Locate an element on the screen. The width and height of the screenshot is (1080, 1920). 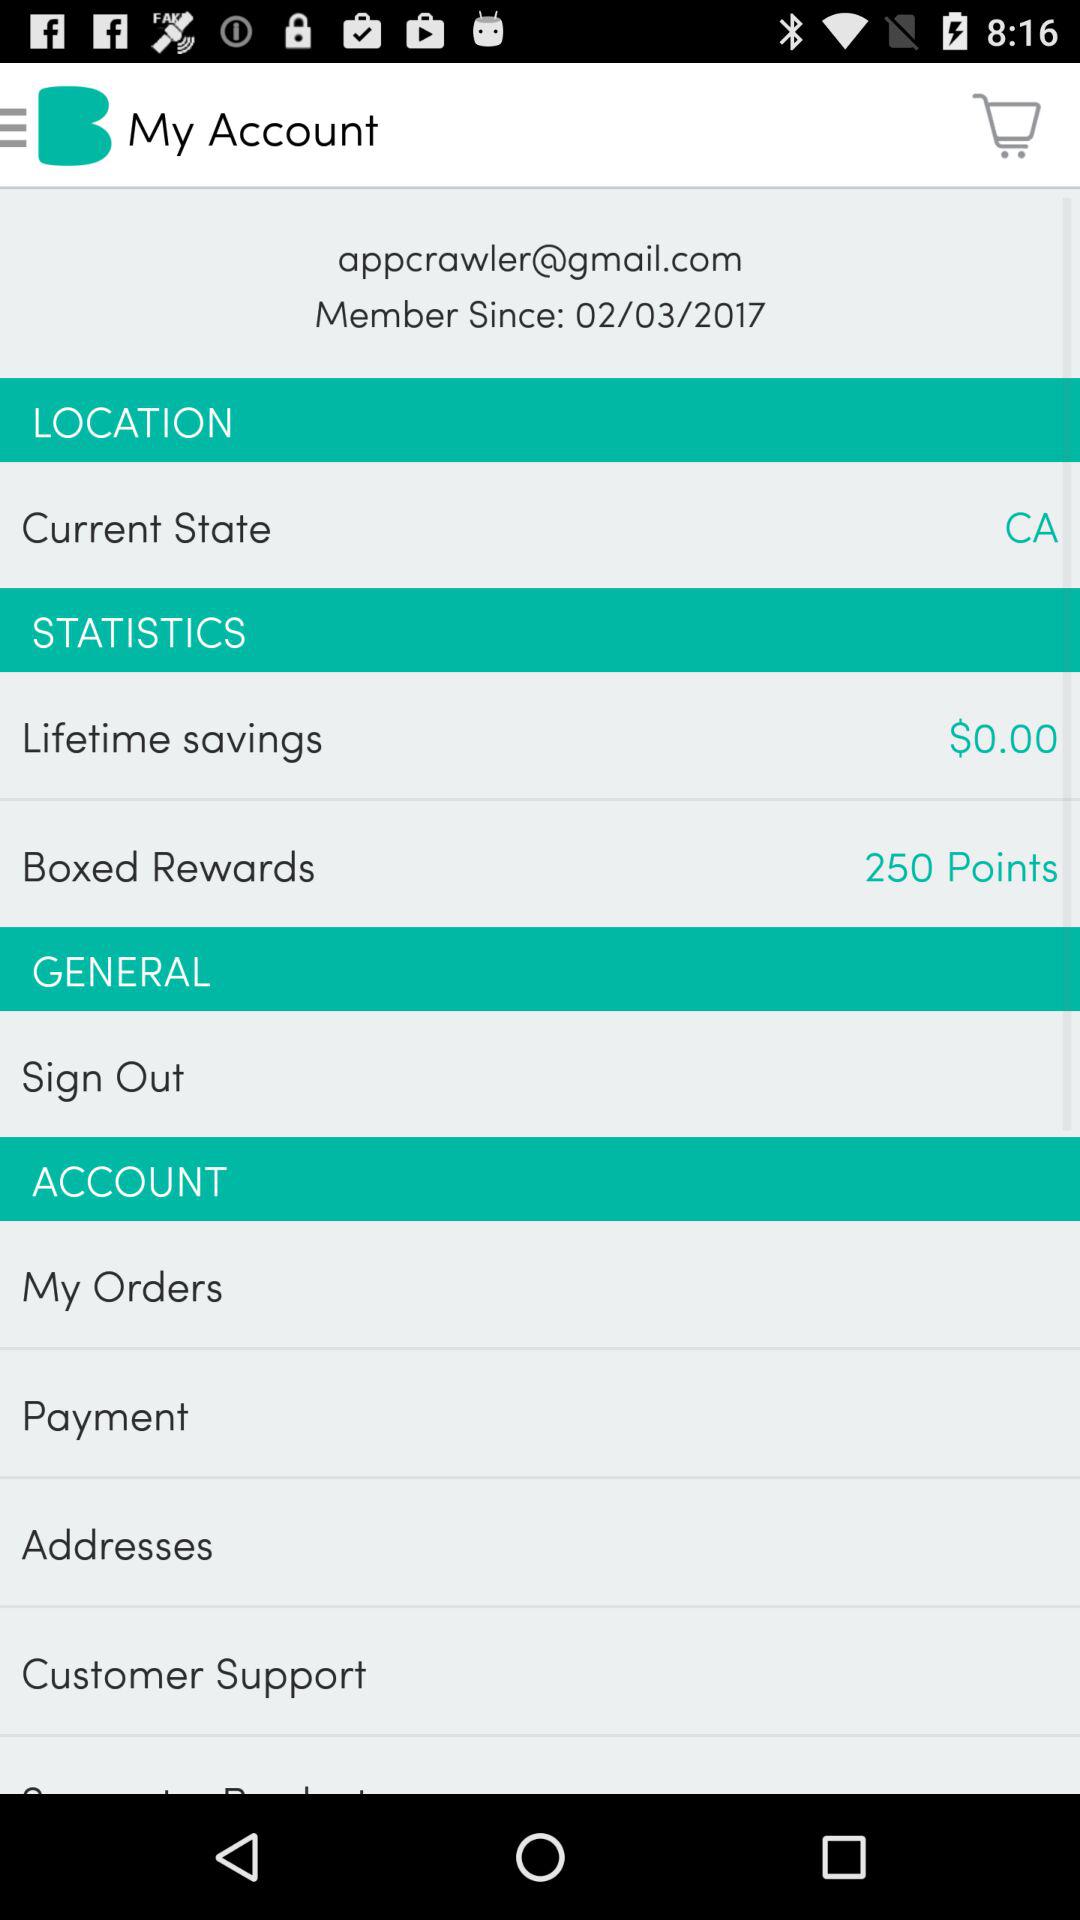
scroll to the statistics item is located at coordinates (540, 630).